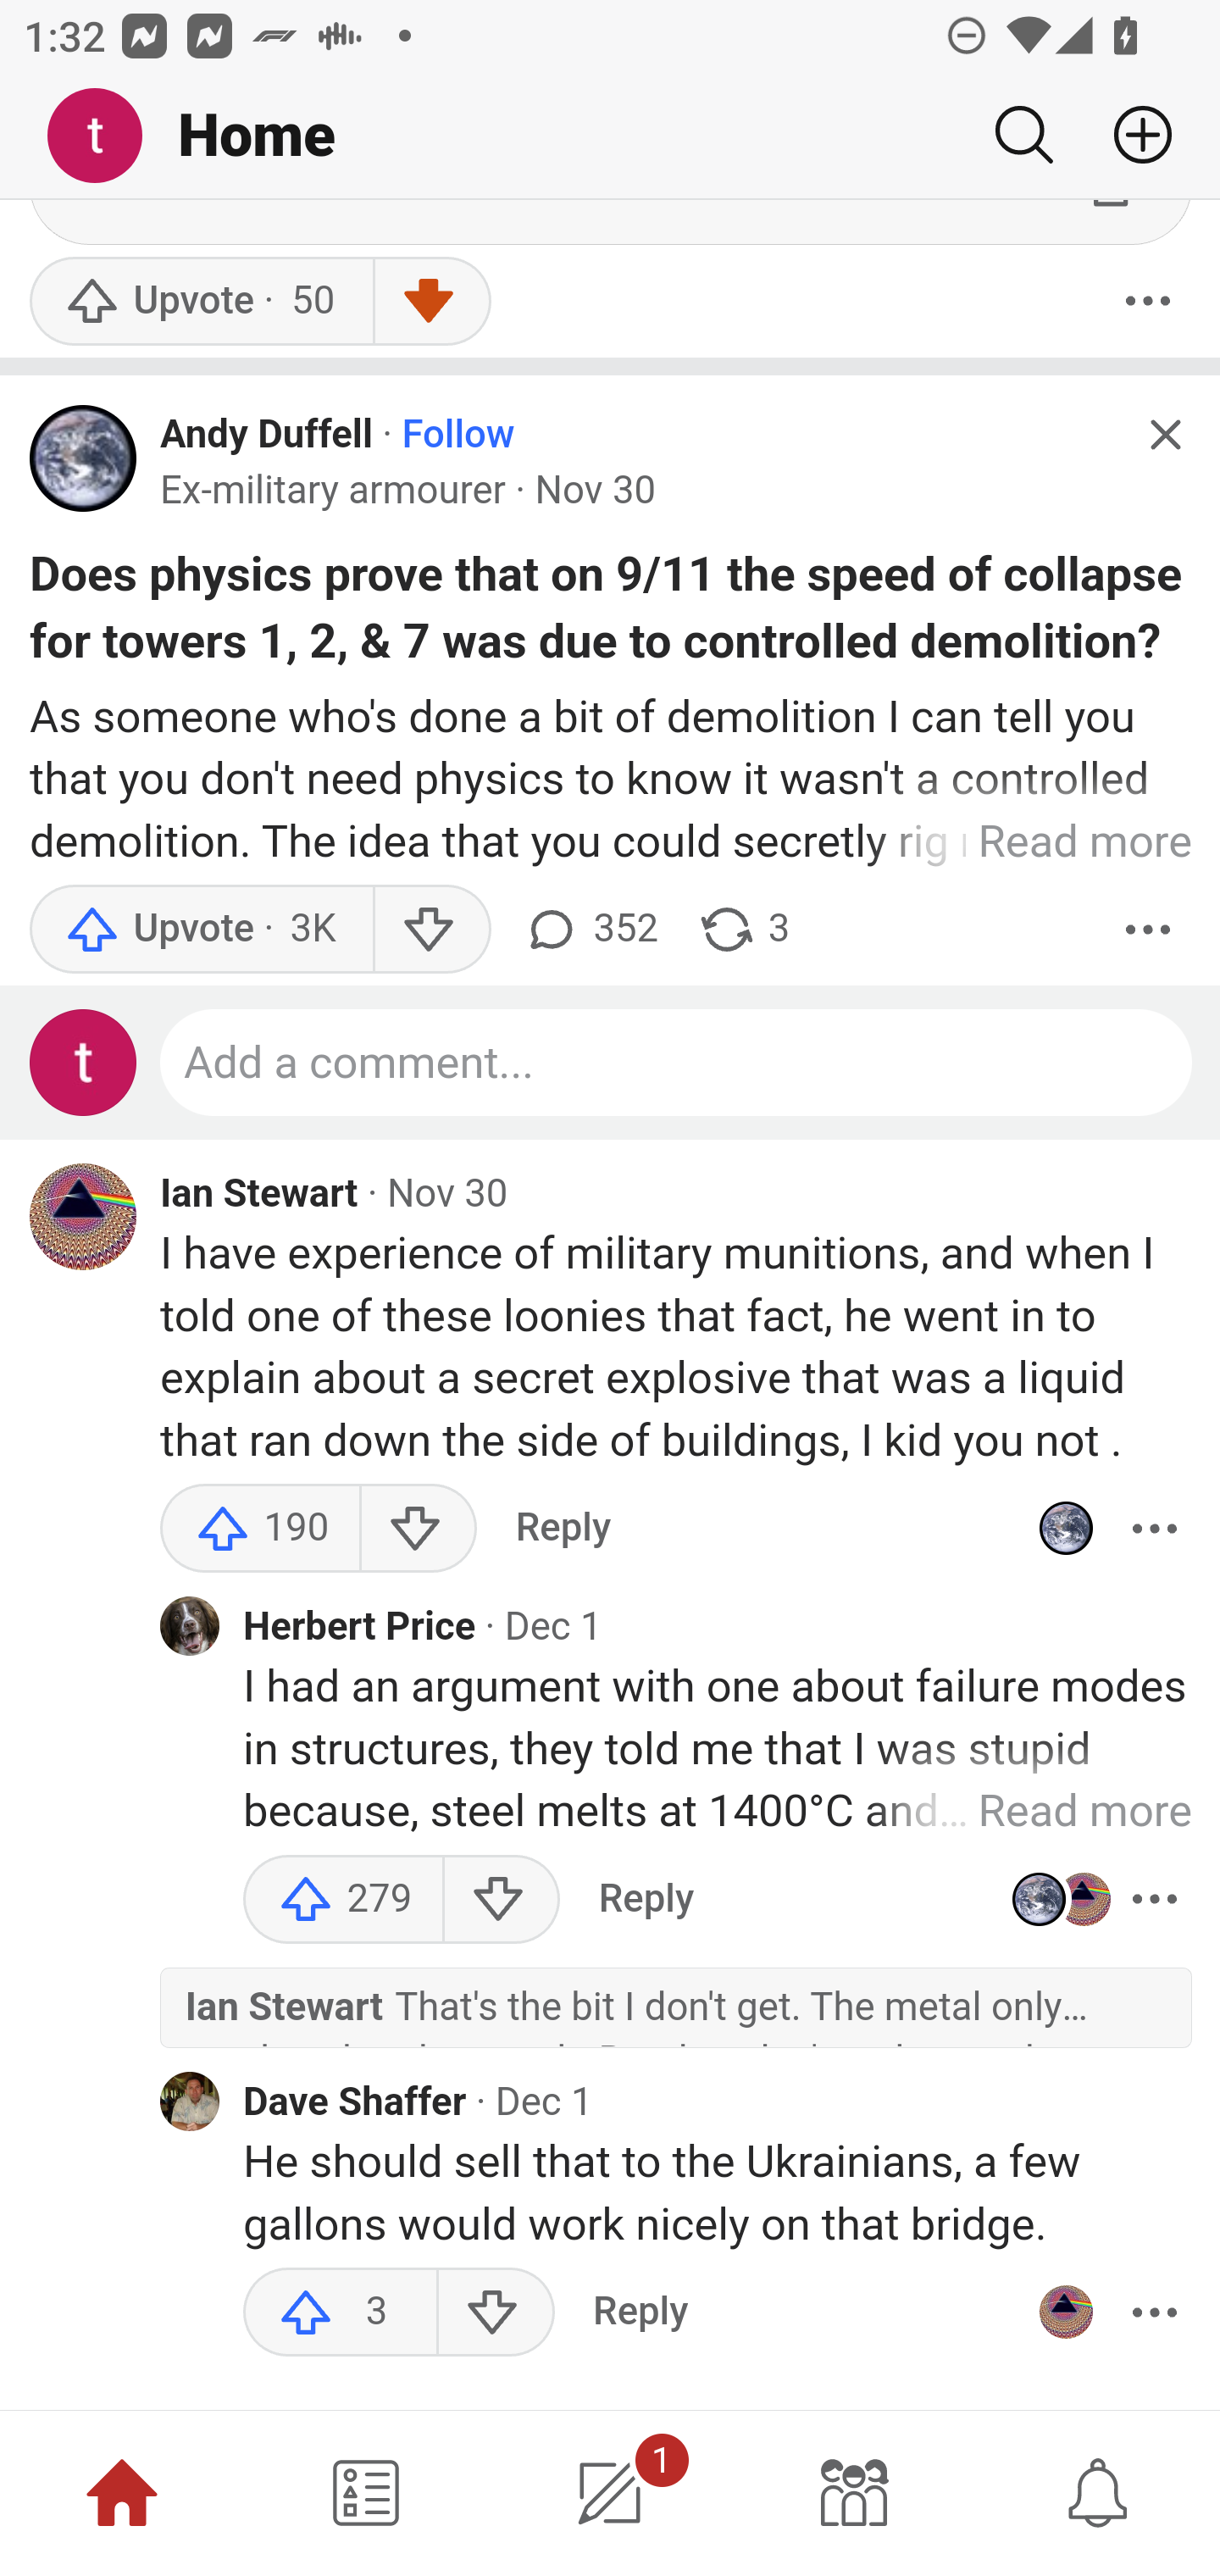 This screenshot has height=2576, width=1220. What do you see at coordinates (1164, 439) in the screenshot?
I see `Hide` at bounding box center [1164, 439].